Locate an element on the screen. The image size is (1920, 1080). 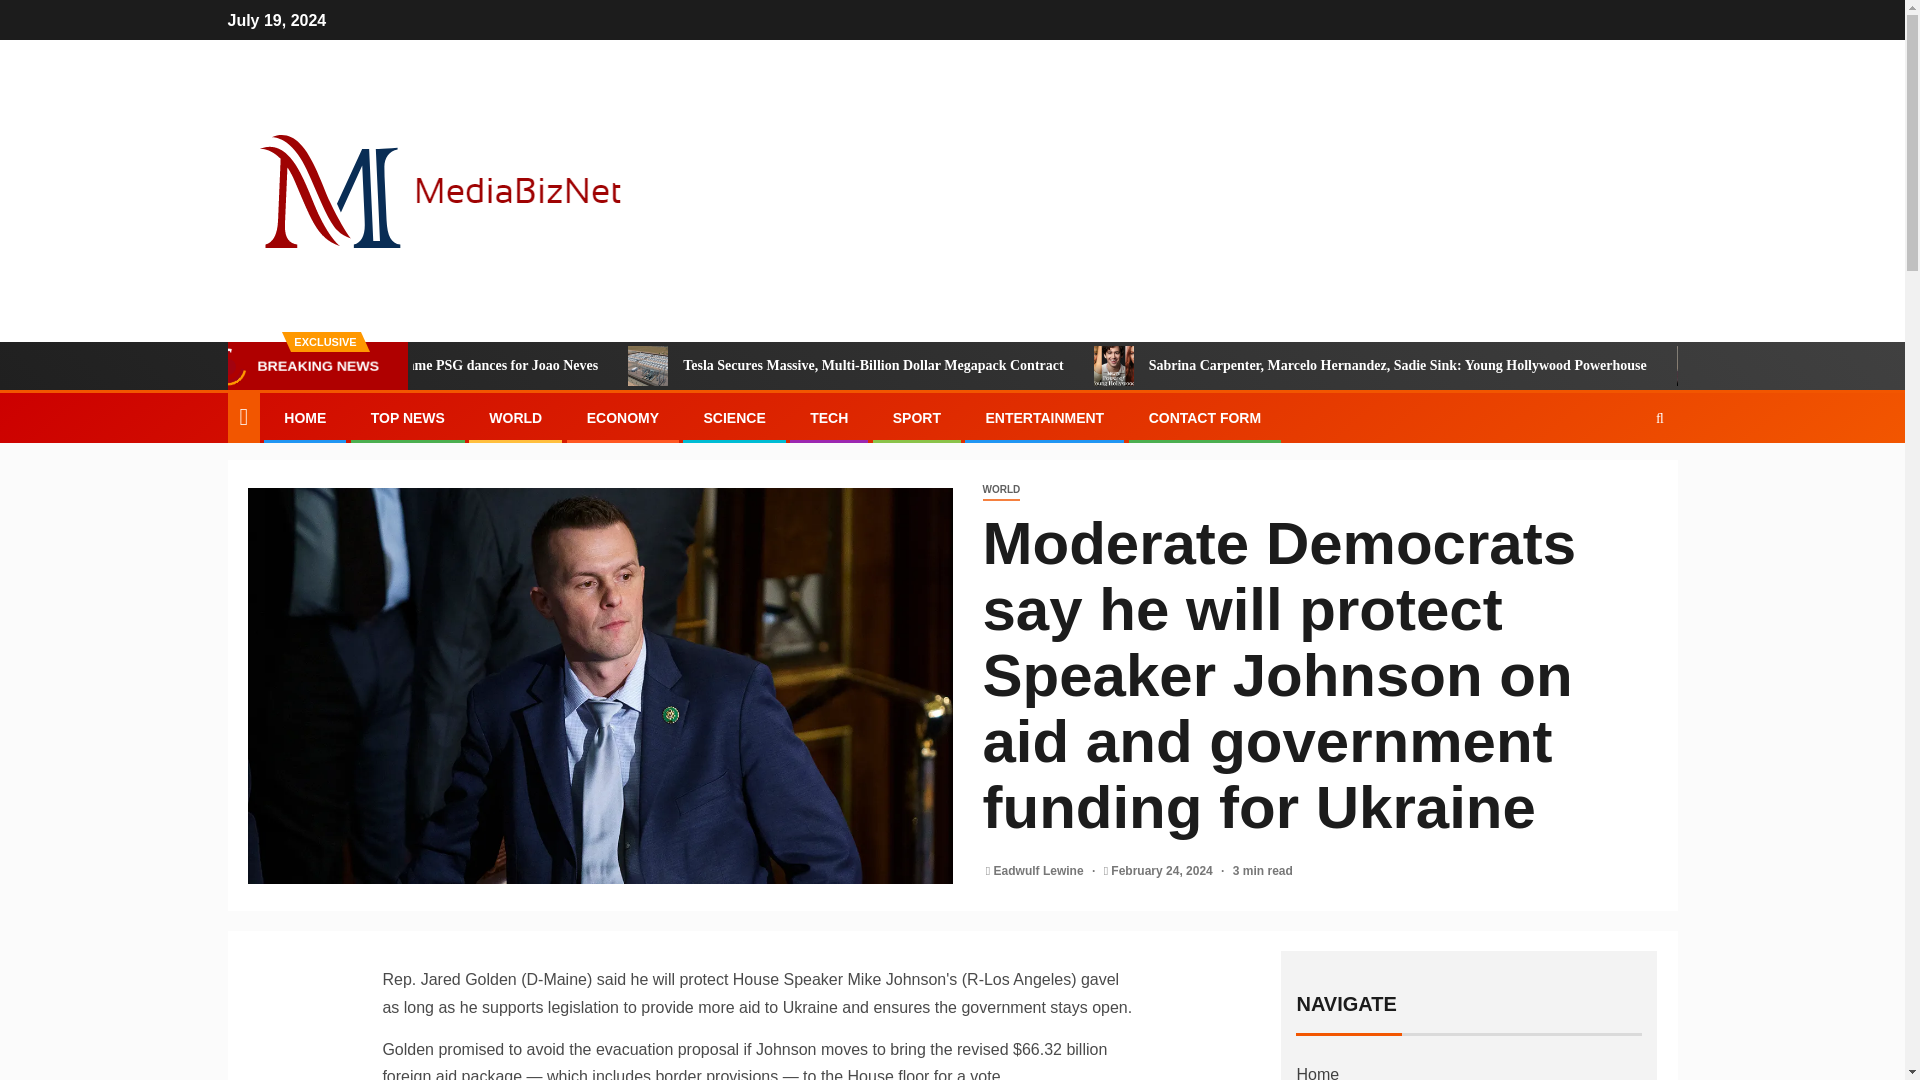
WORLD is located at coordinates (515, 418).